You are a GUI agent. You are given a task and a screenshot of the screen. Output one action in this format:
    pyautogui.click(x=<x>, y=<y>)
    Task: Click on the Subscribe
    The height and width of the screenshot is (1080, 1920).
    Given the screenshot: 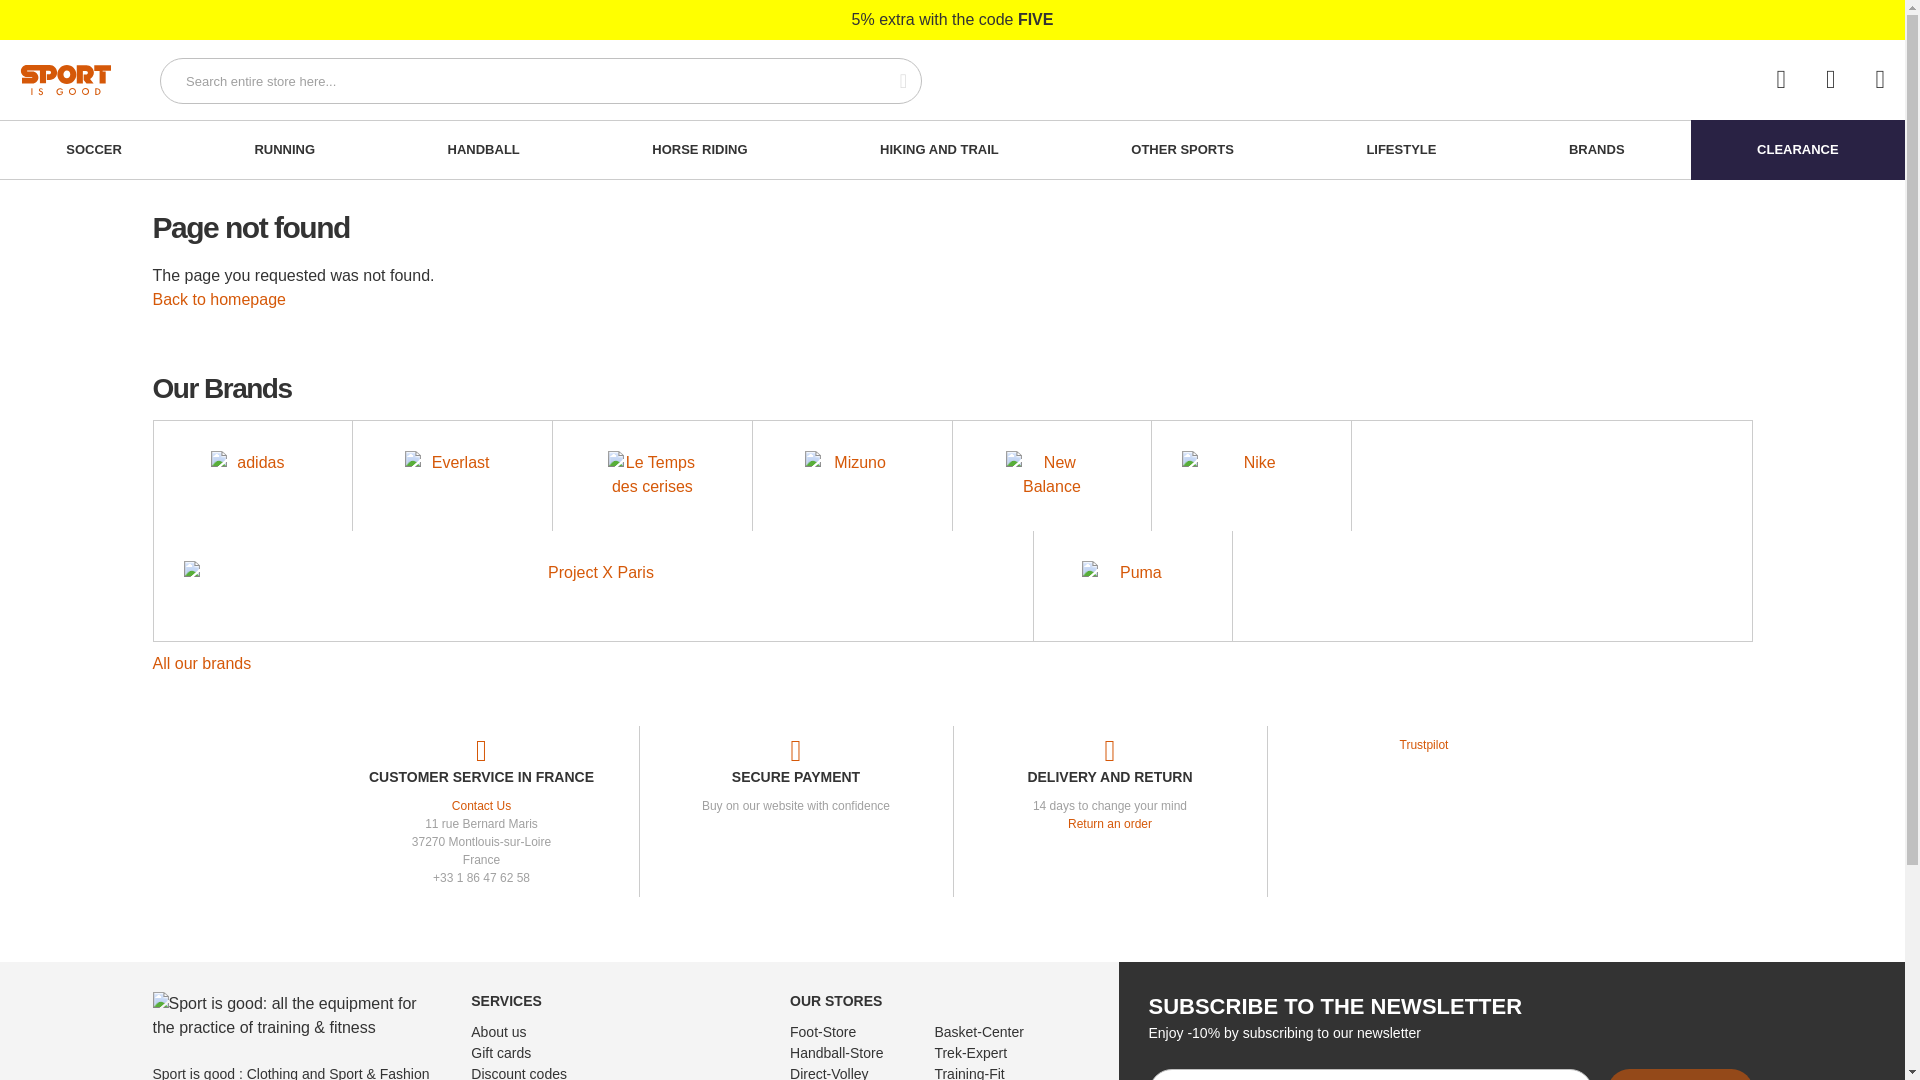 What is the action you would take?
    pyautogui.click(x=1680, y=1074)
    